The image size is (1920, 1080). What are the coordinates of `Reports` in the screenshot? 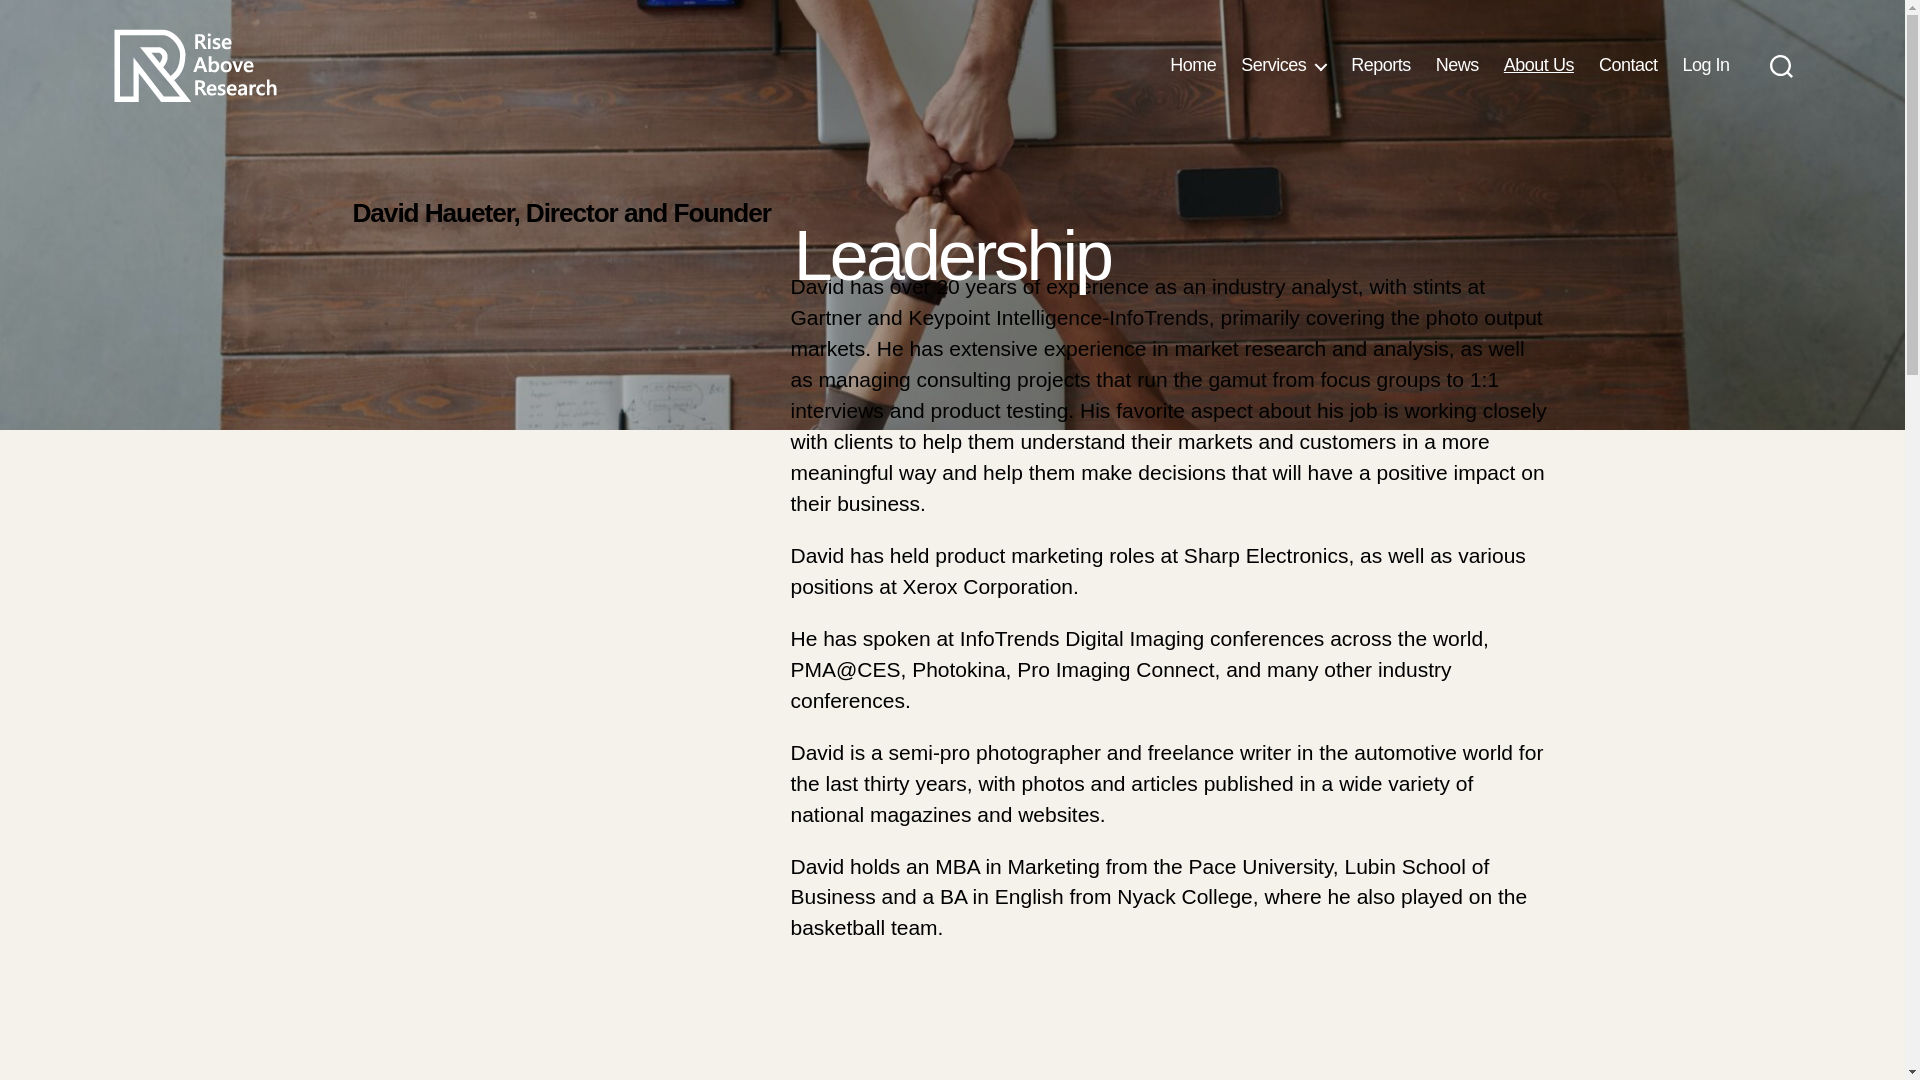 It's located at (1381, 66).